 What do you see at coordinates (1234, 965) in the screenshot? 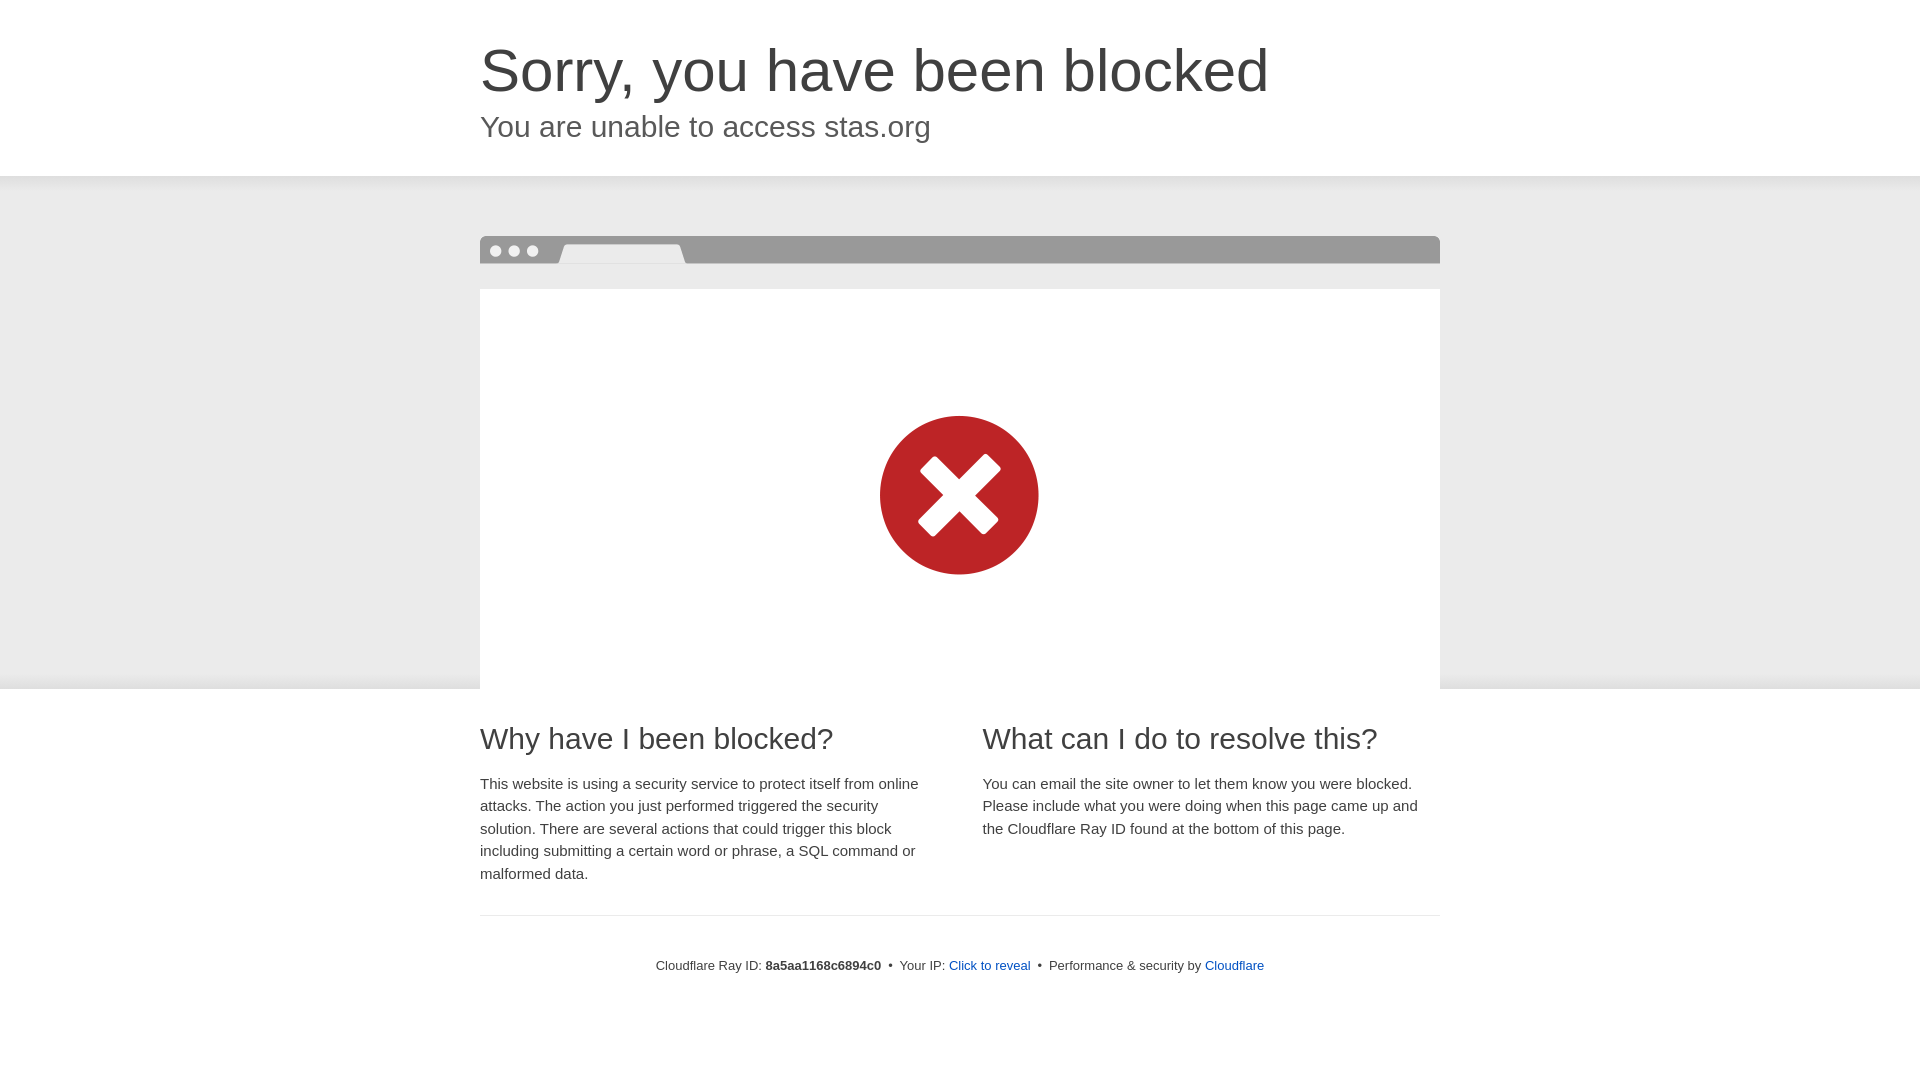
I see `Cloudflare` at bounding box center [1234, 965].